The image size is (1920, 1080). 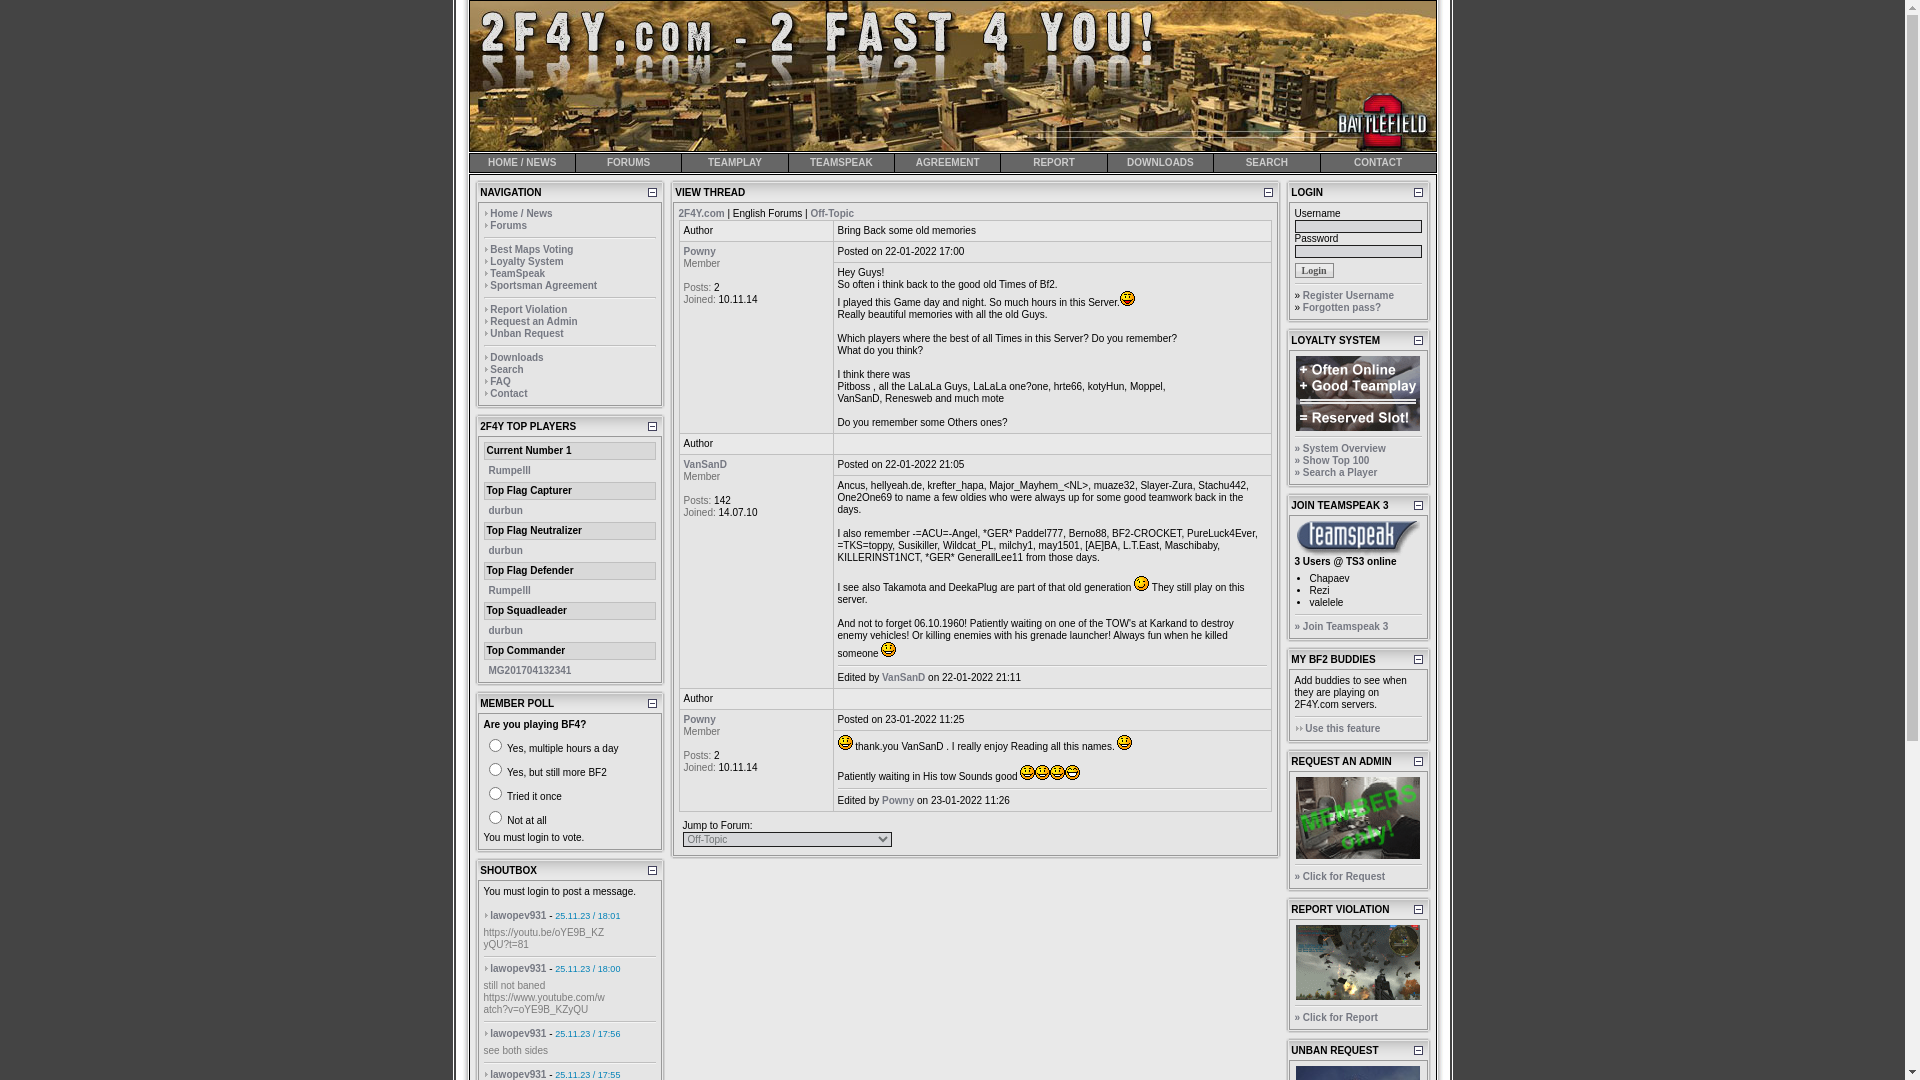 I want to click on Powny, so click(x=700, y=252).